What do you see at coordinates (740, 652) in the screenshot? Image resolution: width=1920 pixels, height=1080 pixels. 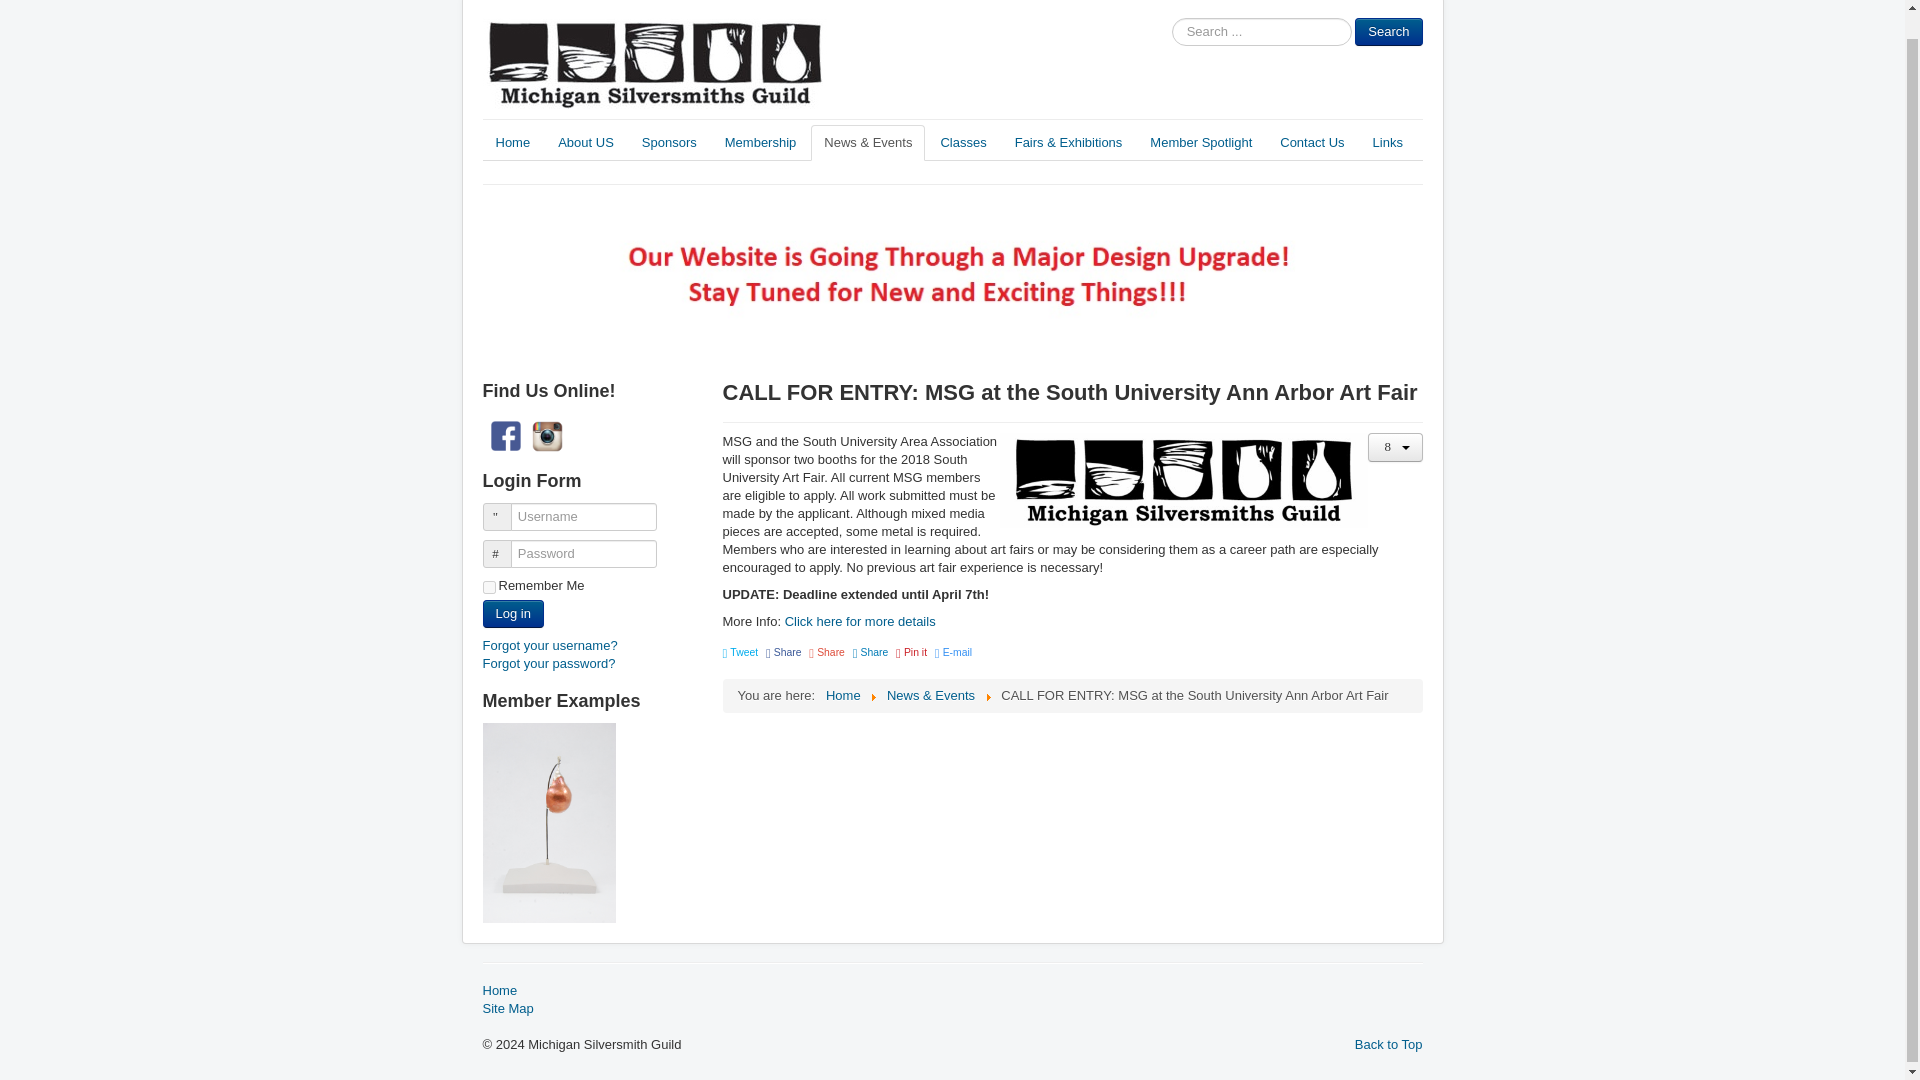 I see `Tweet` at bounding box center [740, 652].